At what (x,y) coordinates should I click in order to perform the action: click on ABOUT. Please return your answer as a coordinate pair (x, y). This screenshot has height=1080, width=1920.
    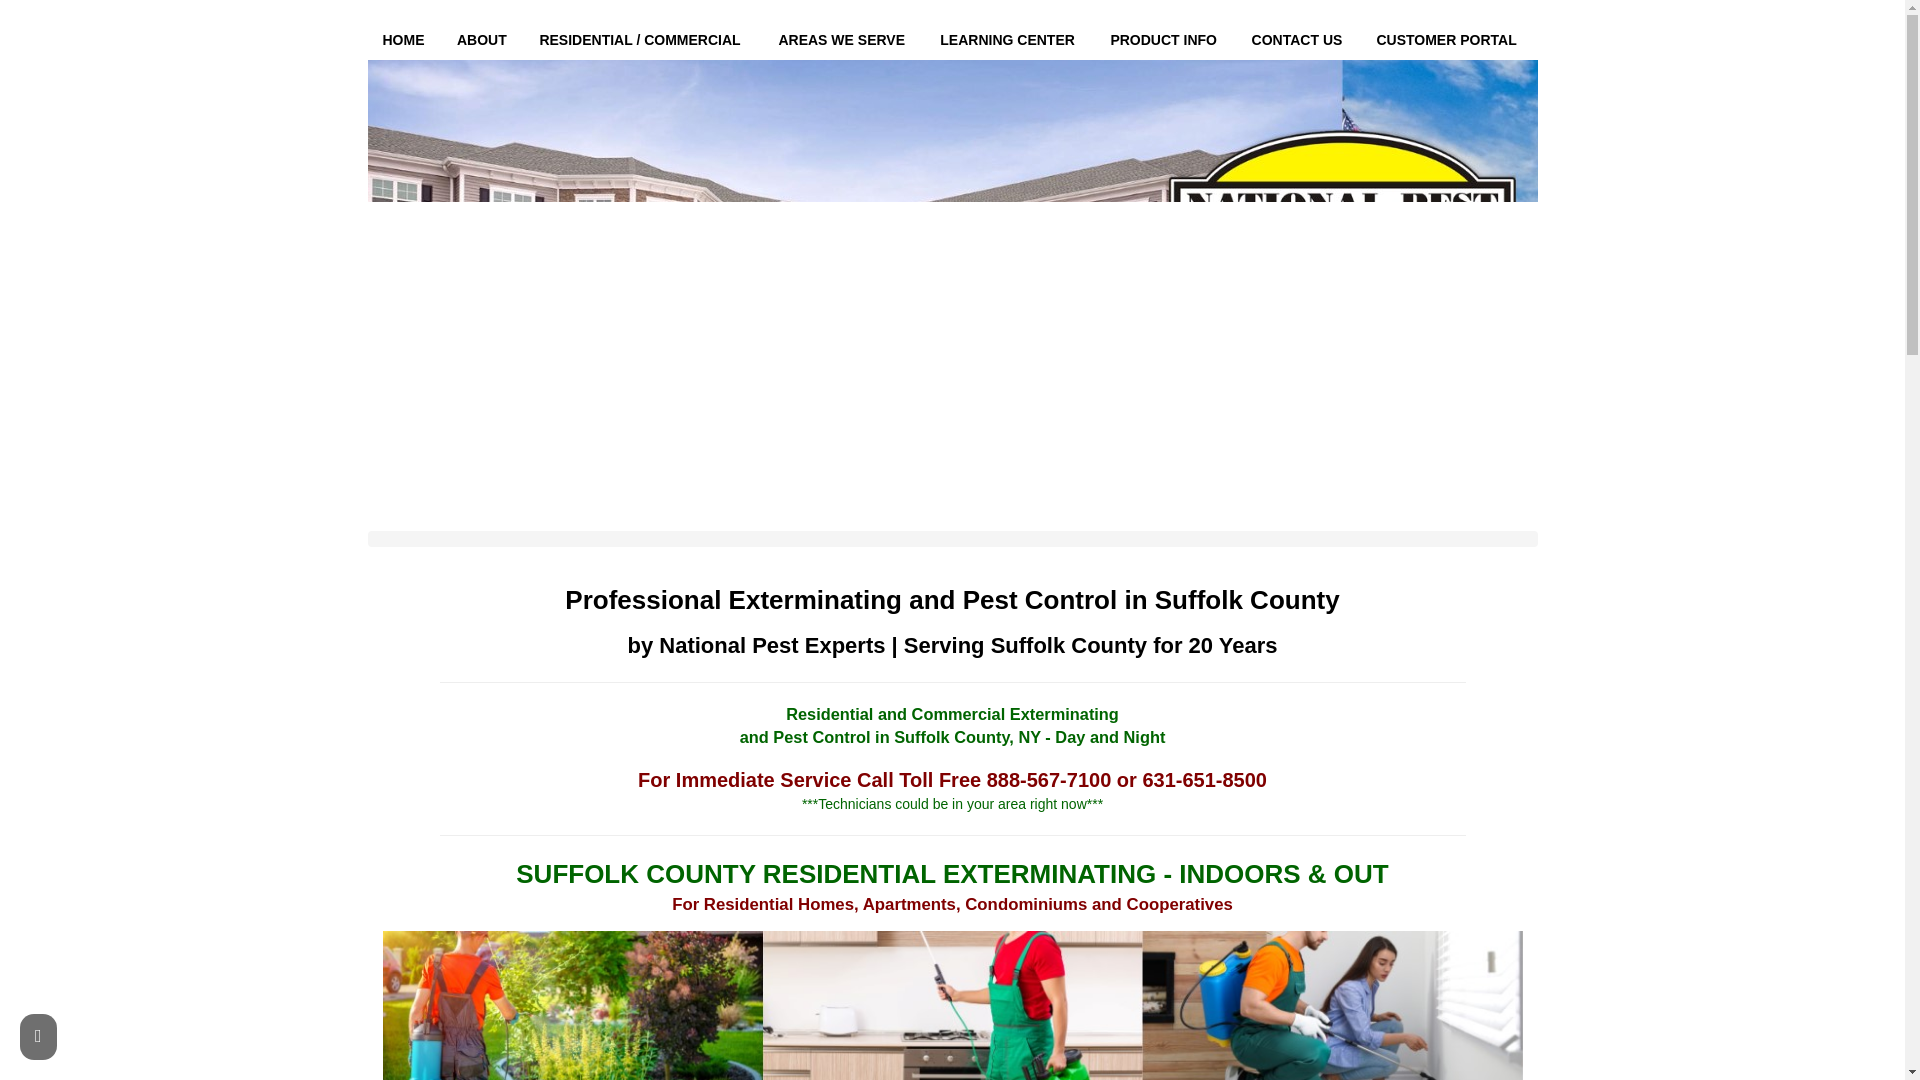
    Looking at the image, I should click on (482, 40).